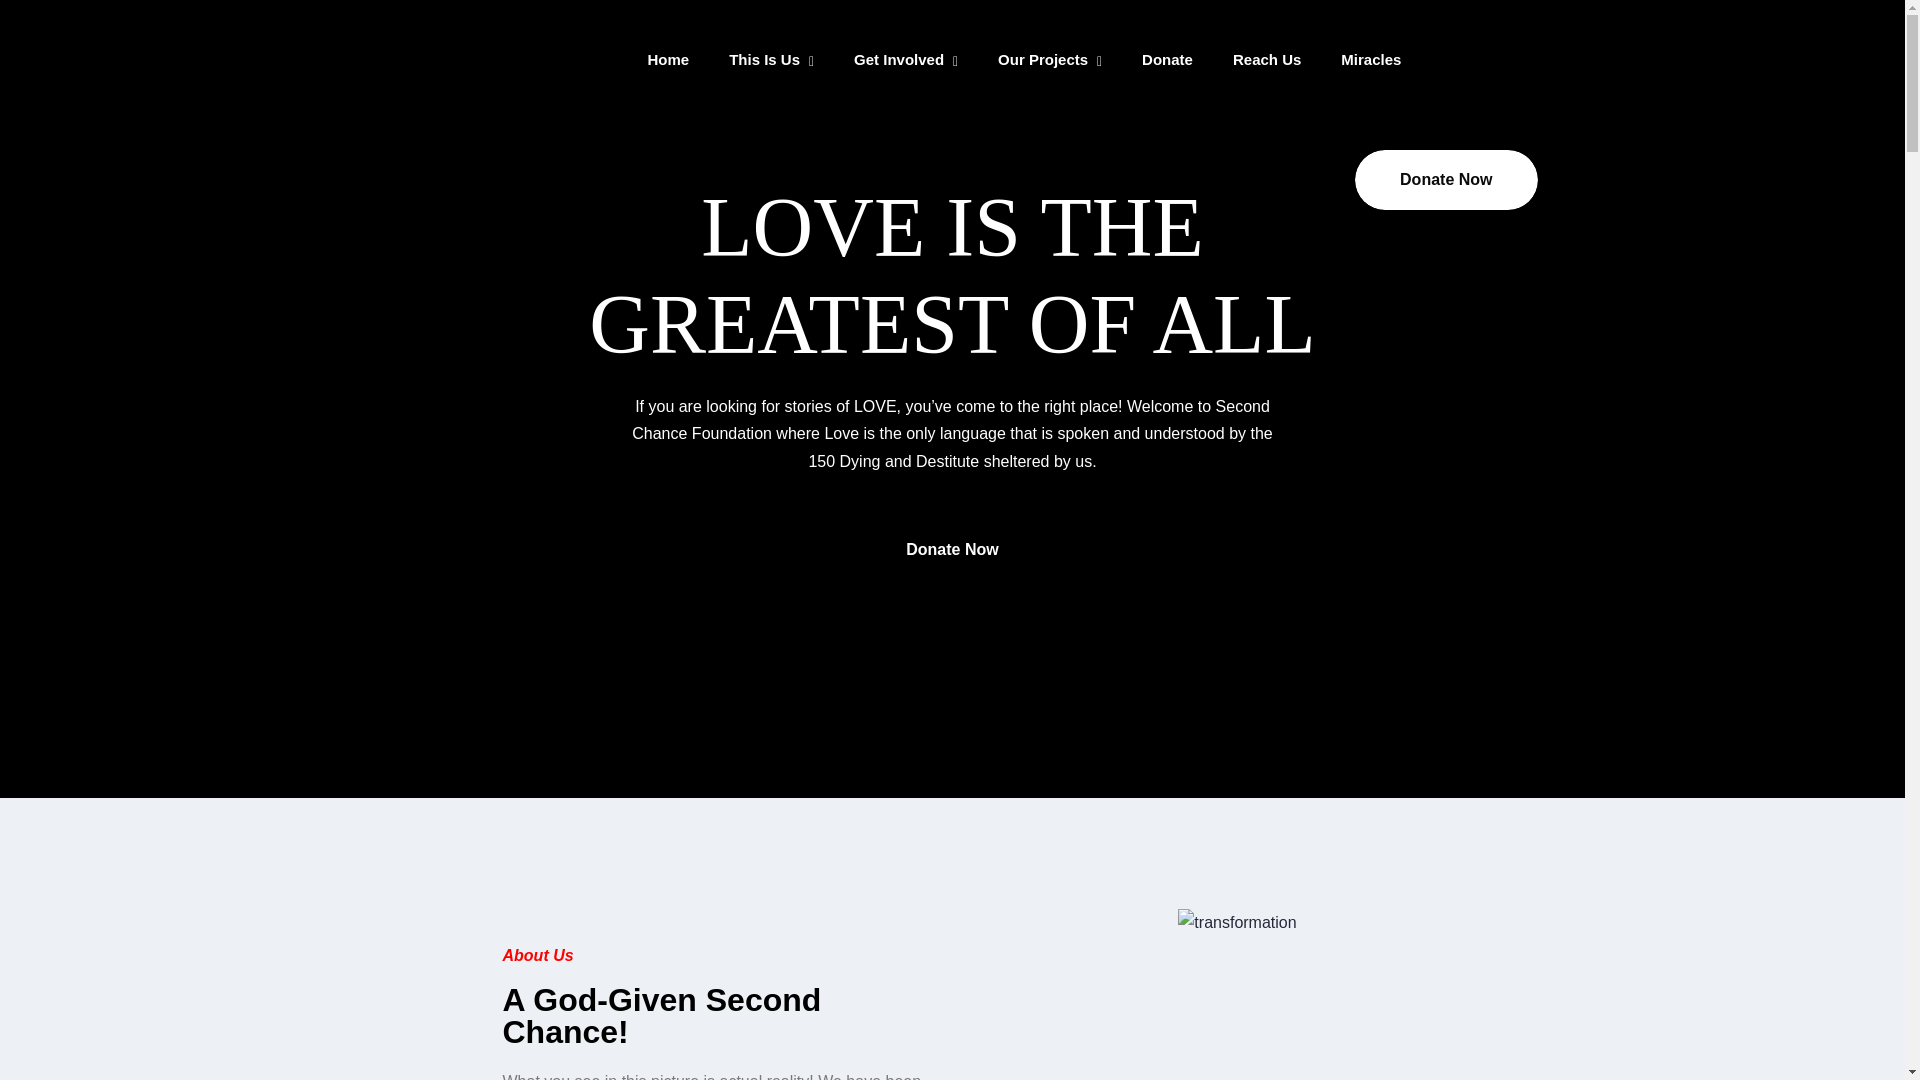 This screenshot has width=1920, height=1080. Describe the element at coordinates (1043, 60) in the screenshot. I see `Our Projects` at that location.